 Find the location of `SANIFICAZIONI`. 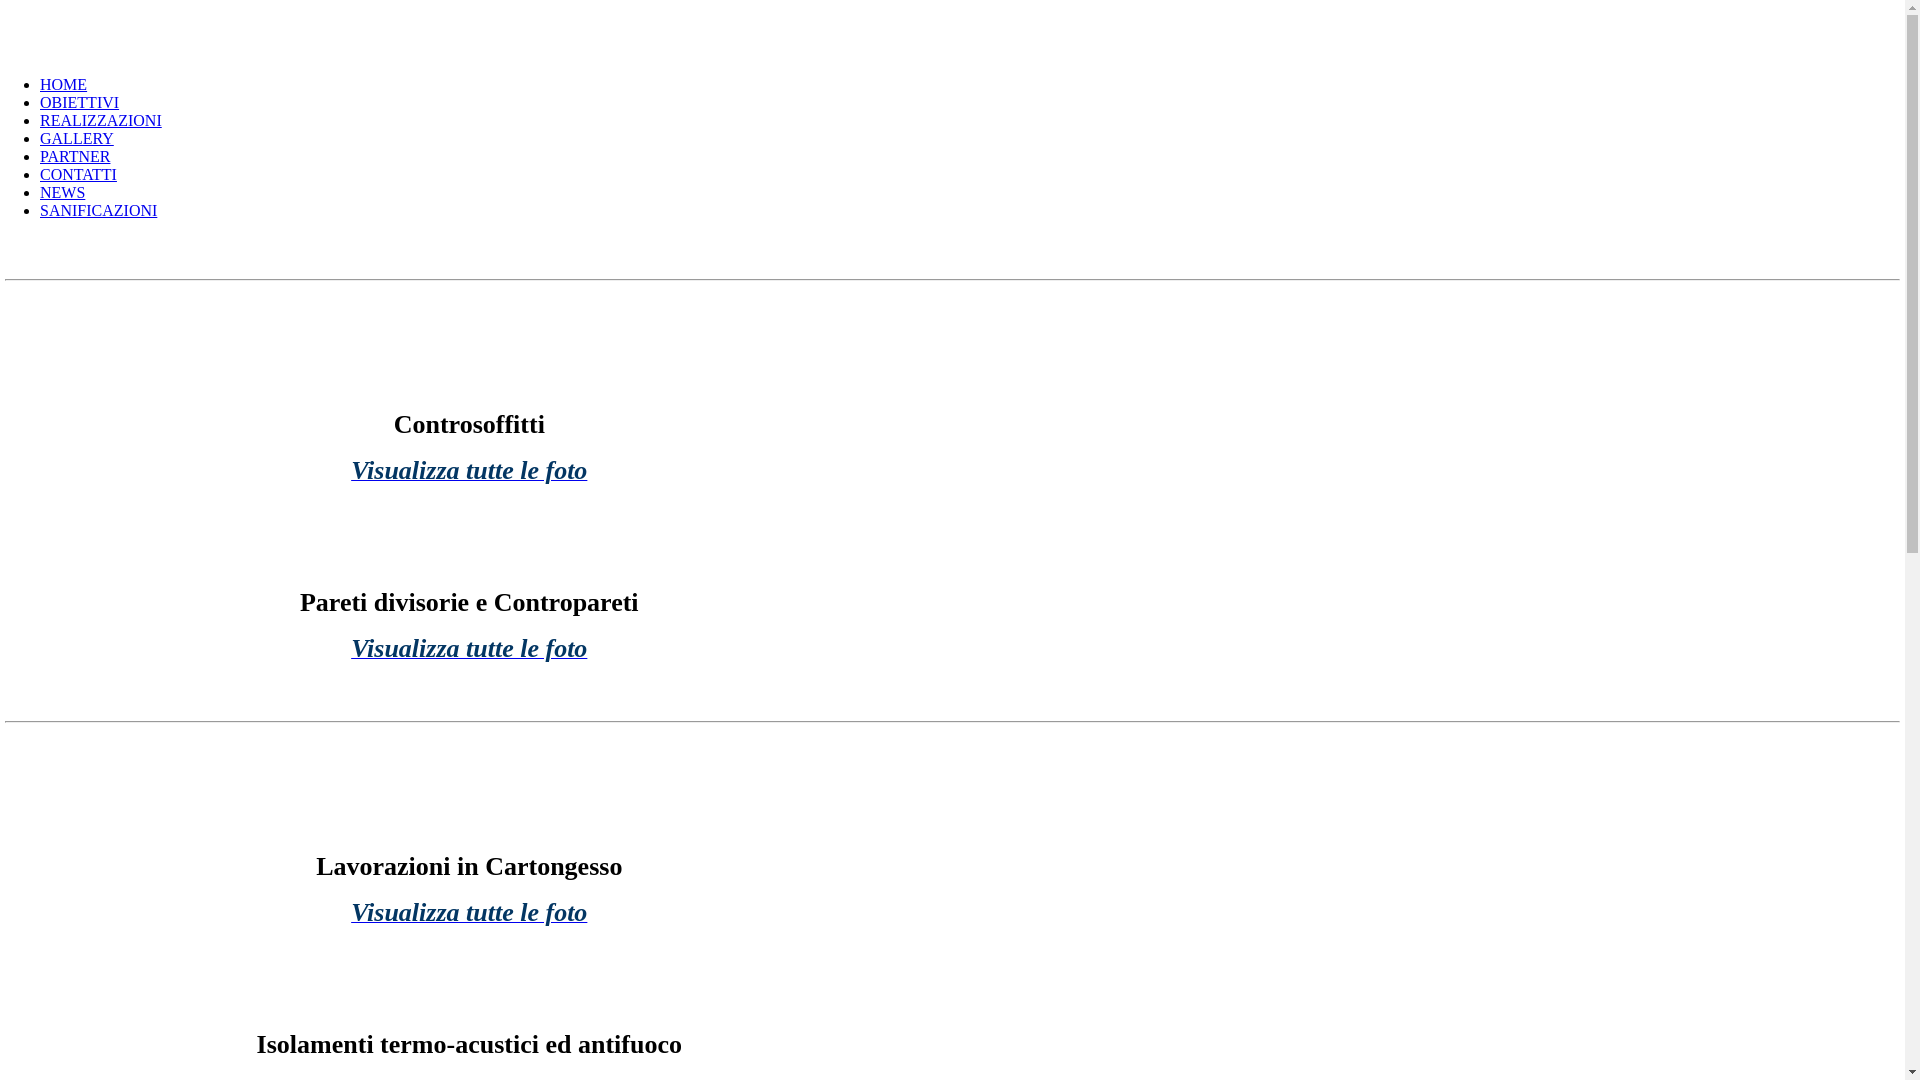

SANIFICAZIONI is located at coordinates (98, 210).